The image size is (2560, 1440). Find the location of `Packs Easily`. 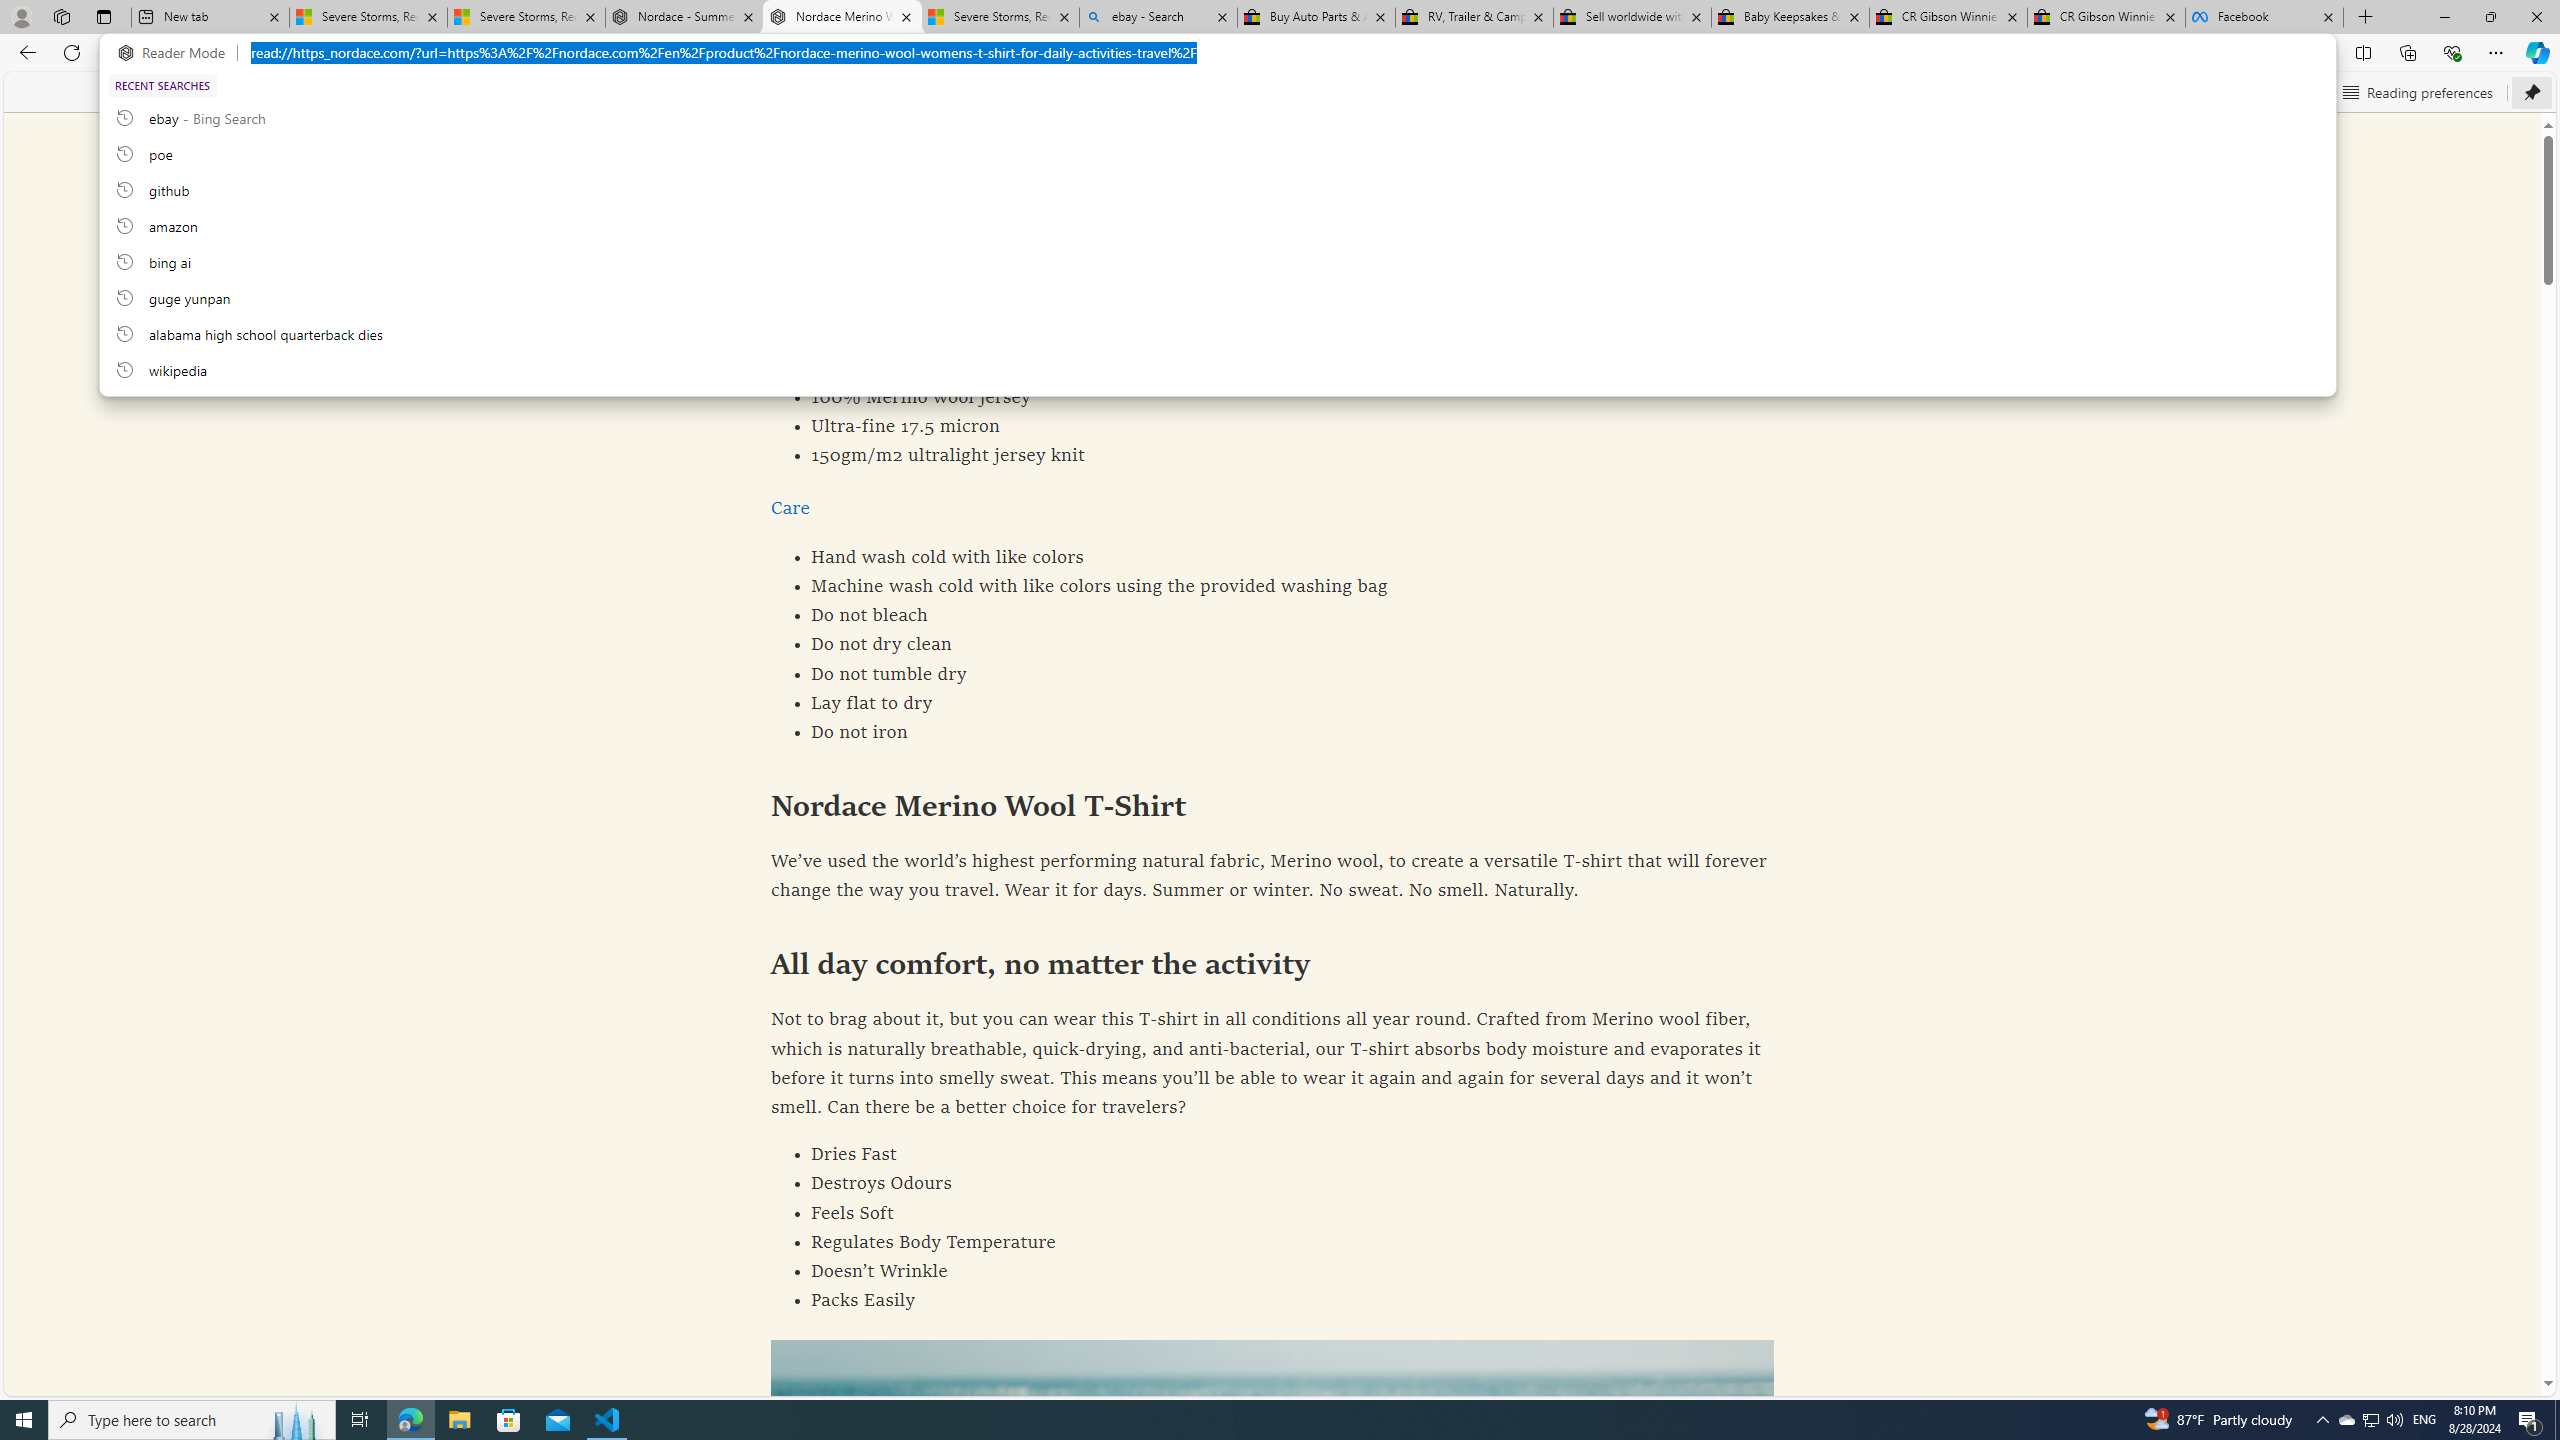

Packs Easily is located at coordinates (1273, 1302).